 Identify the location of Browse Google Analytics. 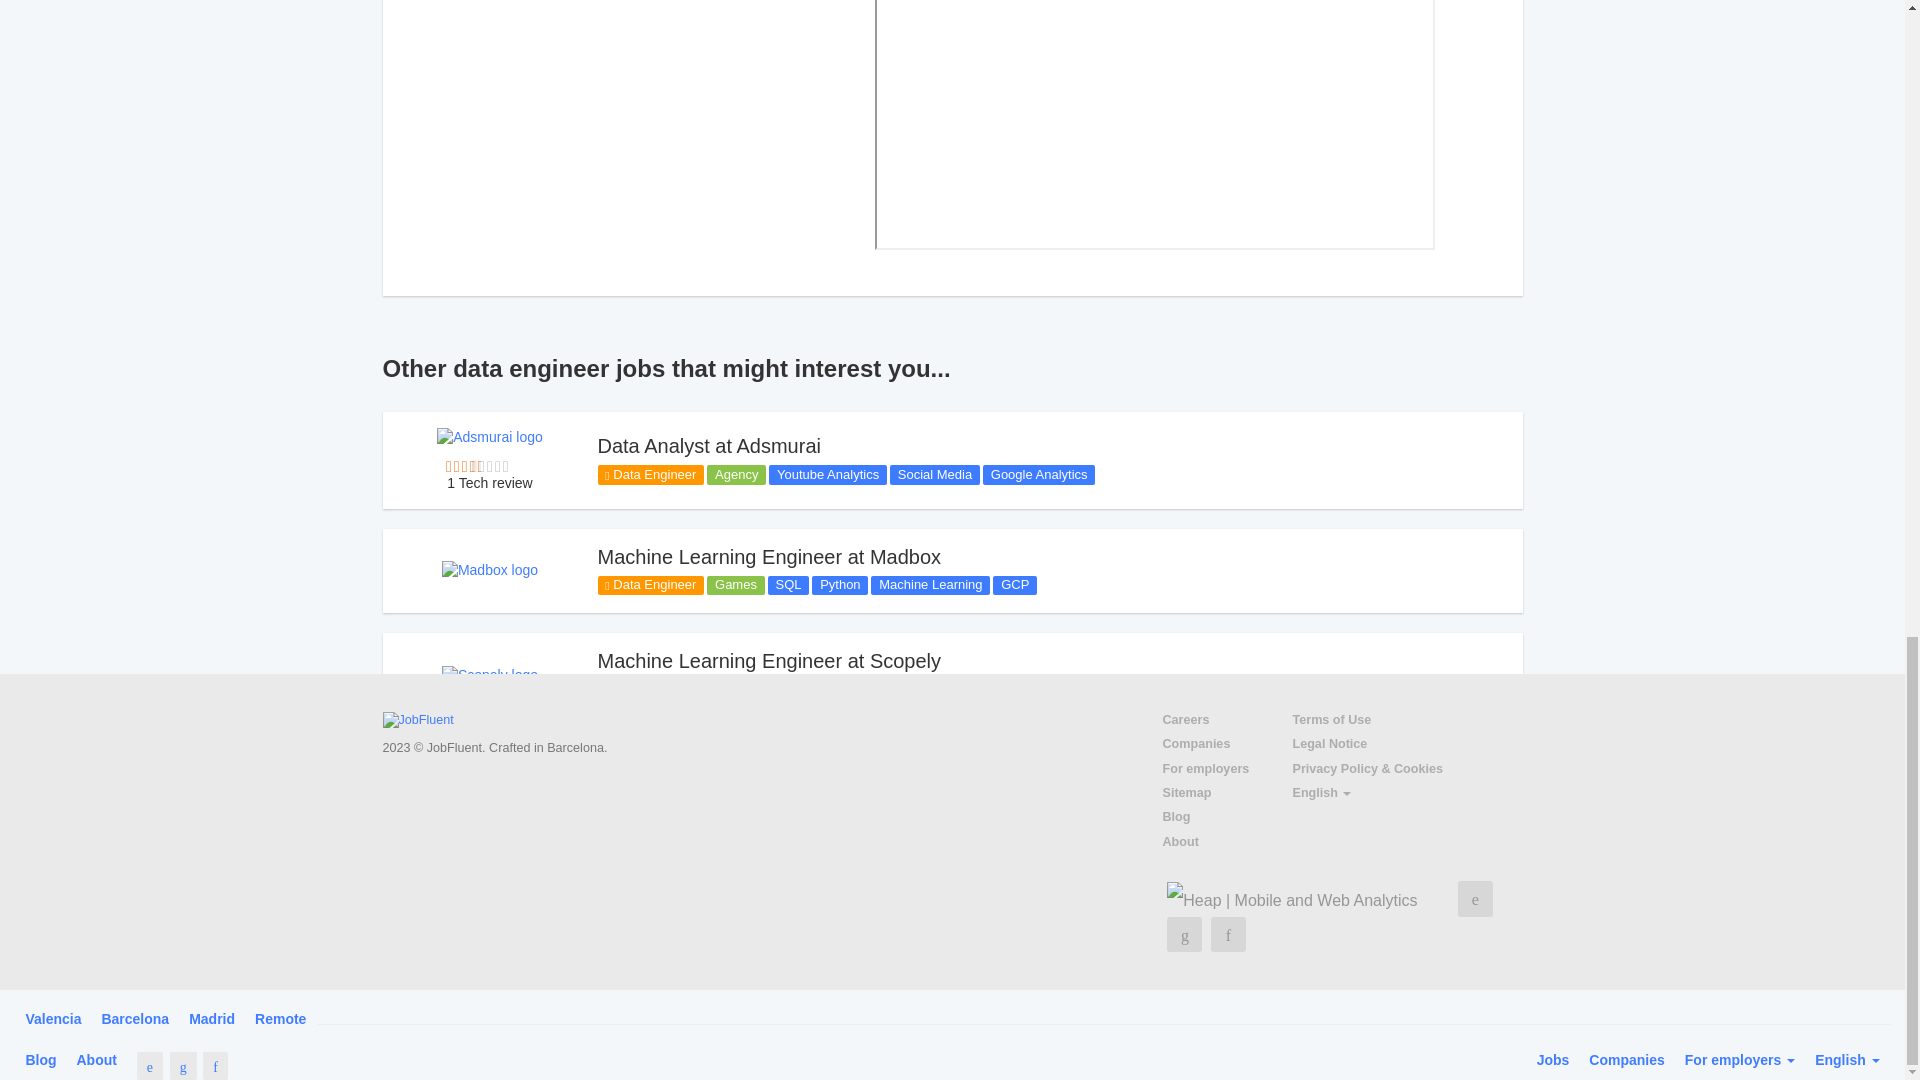
(1038, 474).